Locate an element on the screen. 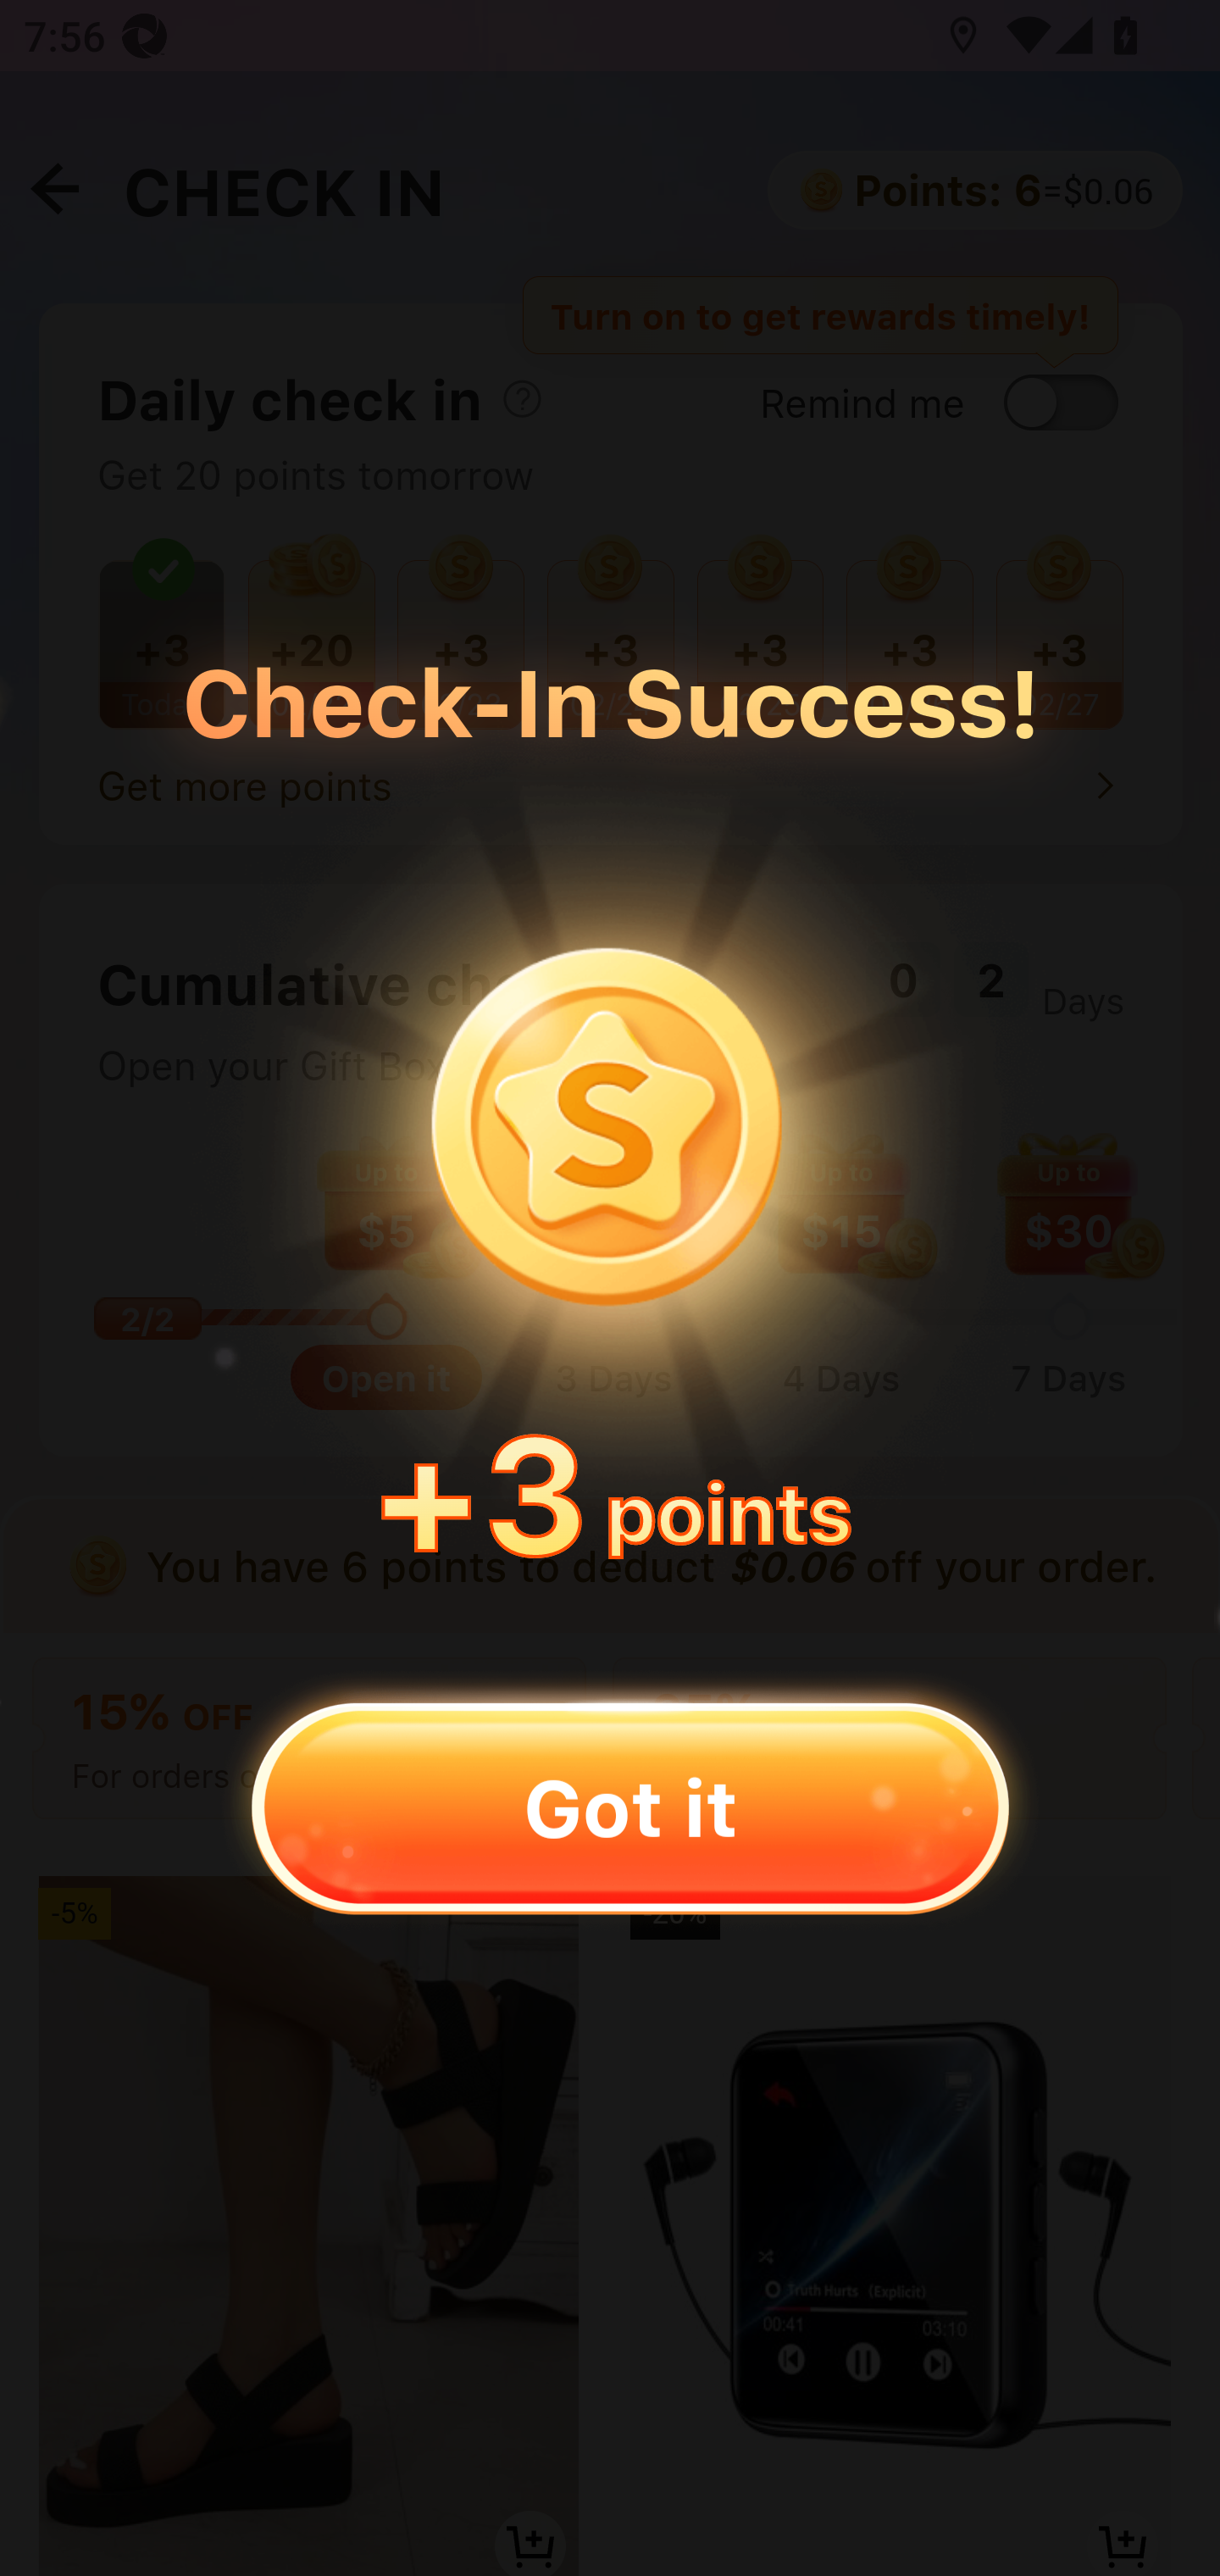 The image size is (1220, 2576). Got it is located at coordinates (629, 1807).